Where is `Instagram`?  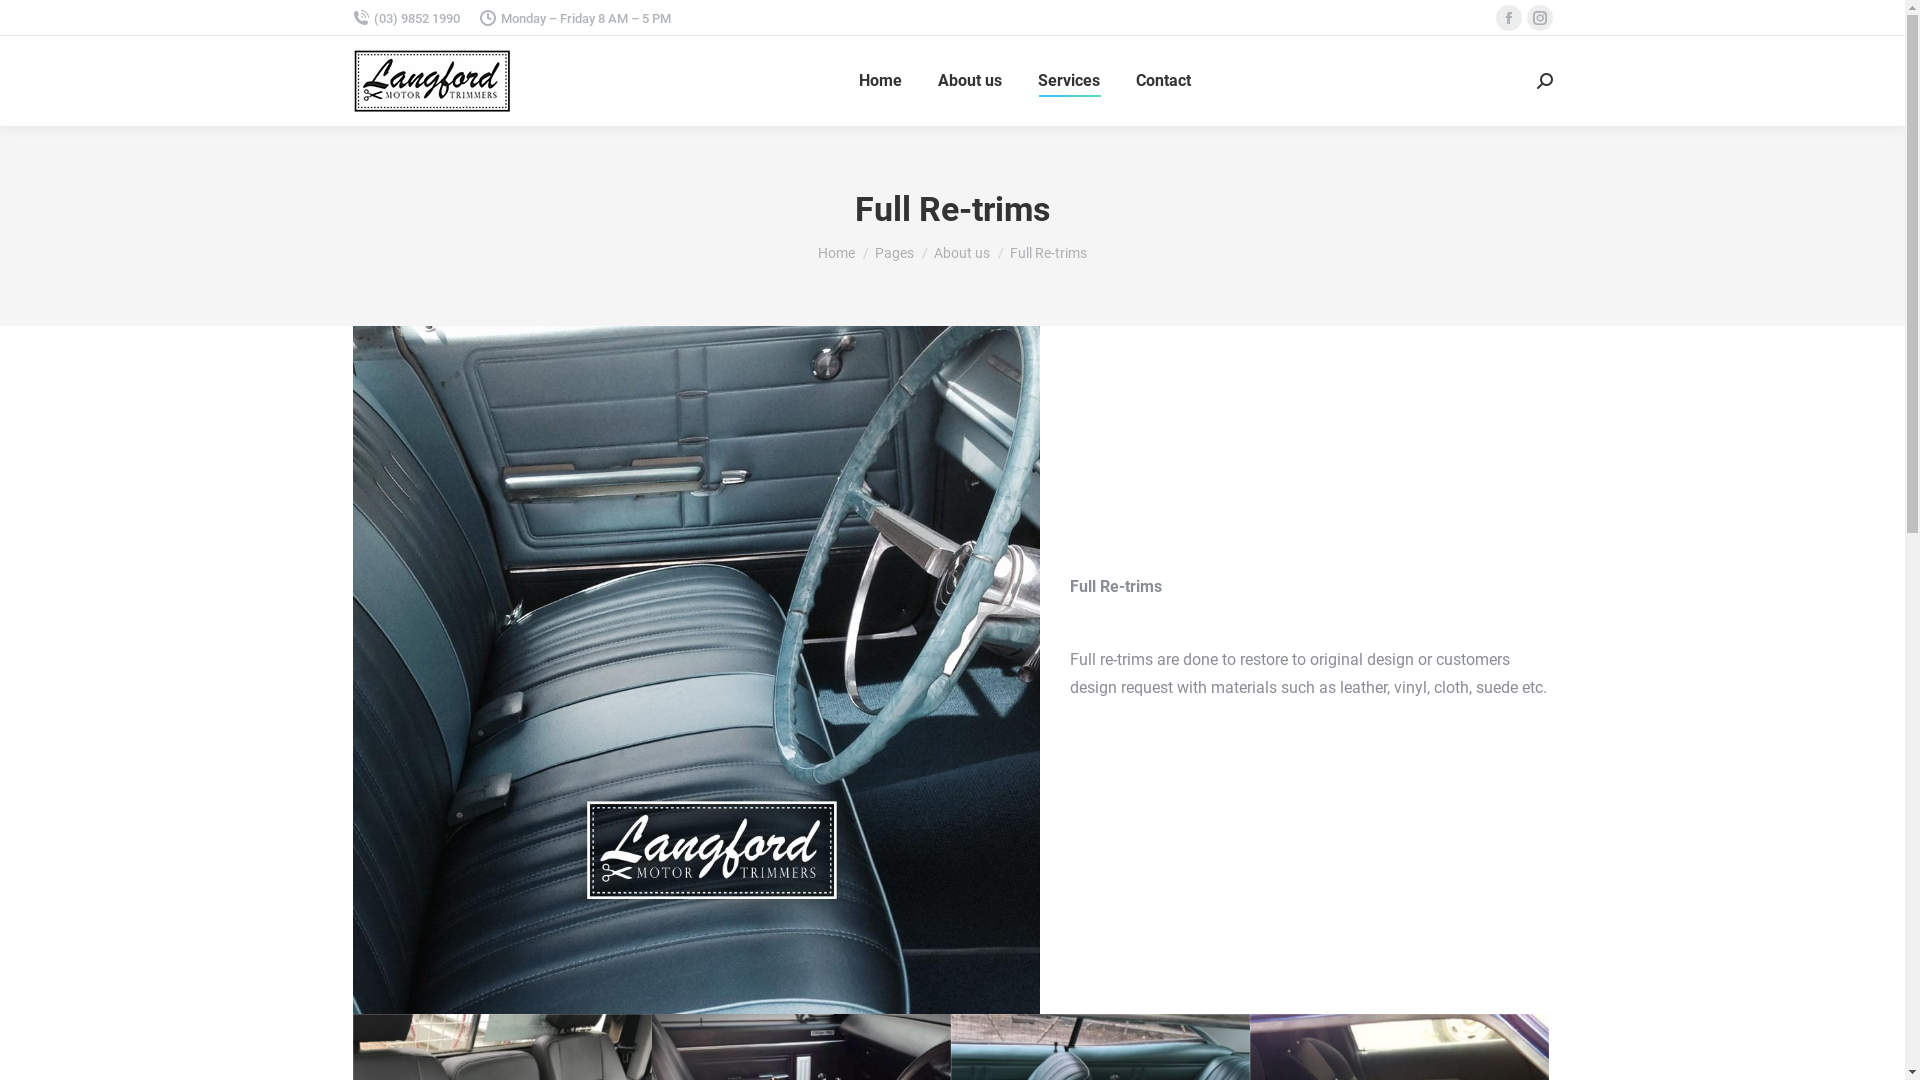 Instagram is located at coordinates (1539, 18).